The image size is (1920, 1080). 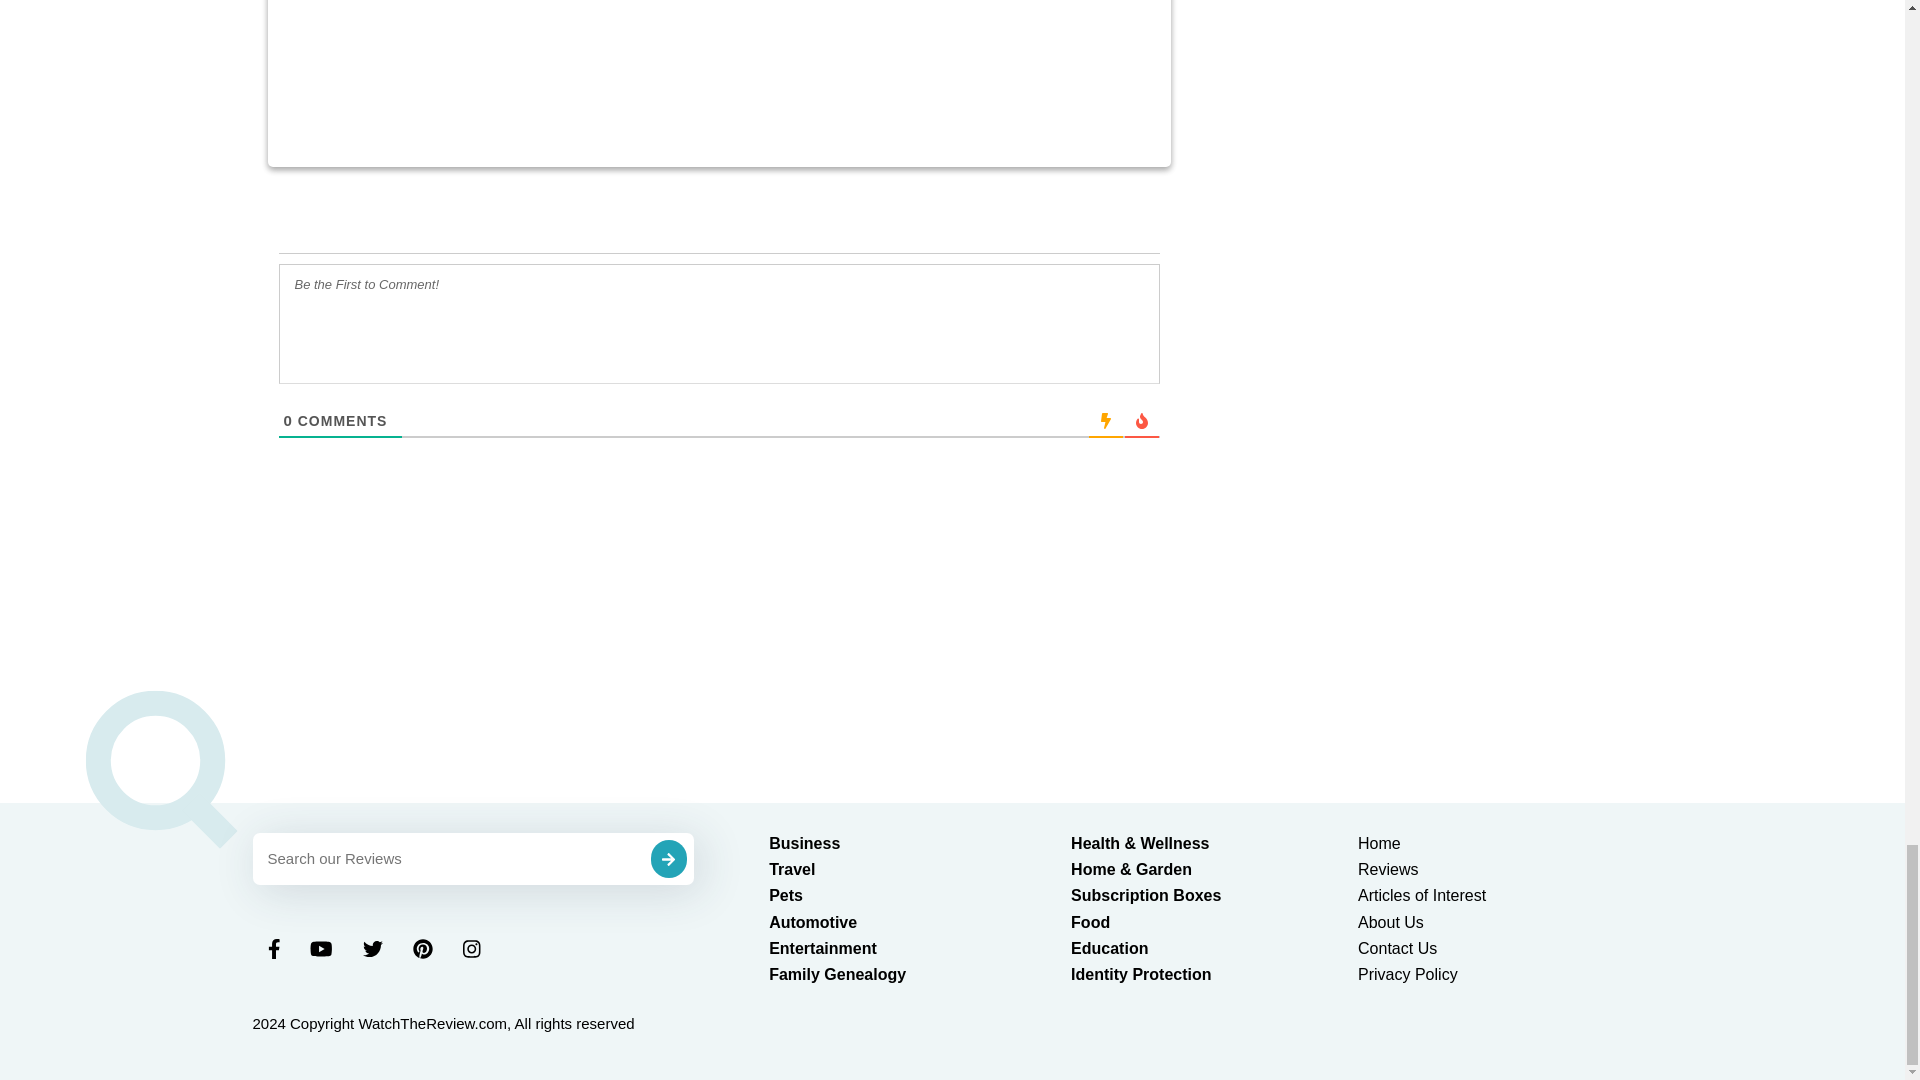 What do you see at coordinates (804, 843) in the screenshot?
I see `Business` at bounding box center [804, 843].